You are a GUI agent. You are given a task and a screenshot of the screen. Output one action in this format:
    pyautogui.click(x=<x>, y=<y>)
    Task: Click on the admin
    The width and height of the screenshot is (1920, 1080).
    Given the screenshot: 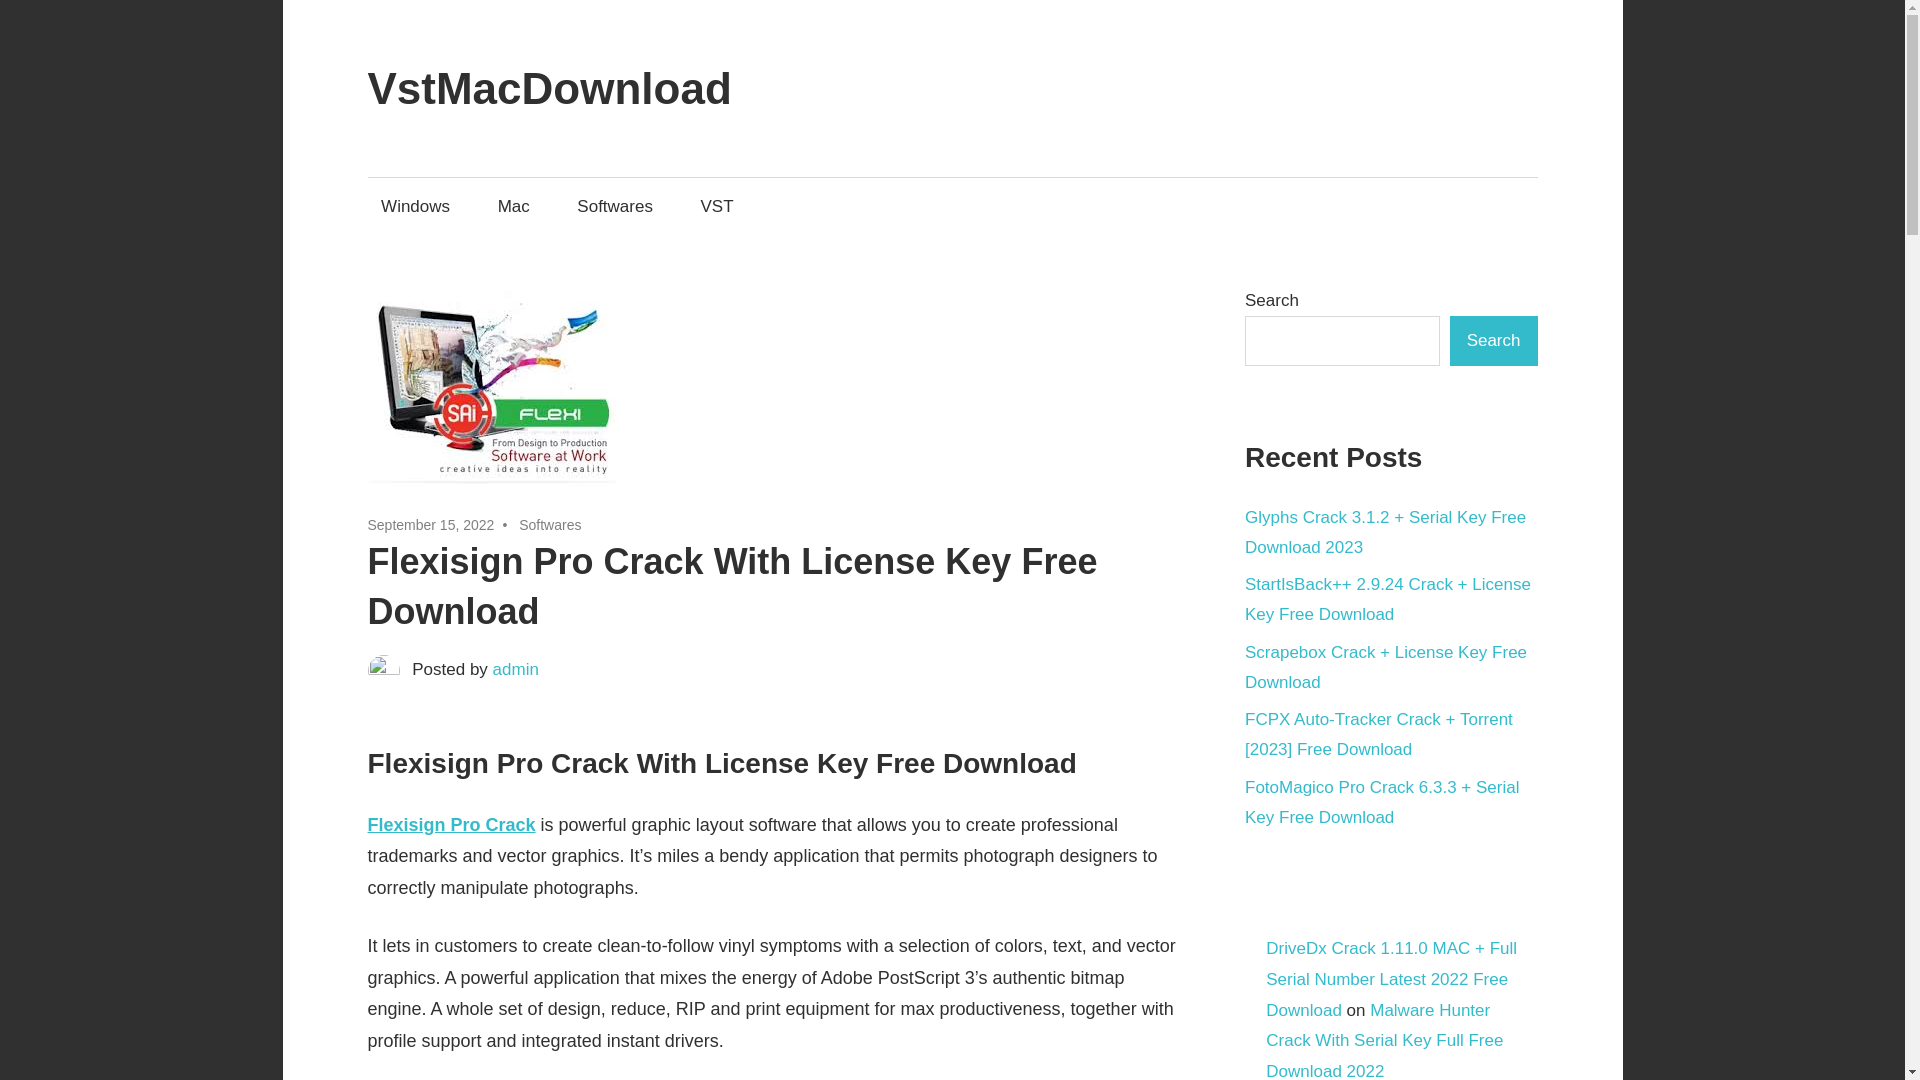 What is the action you would take?
    pyautogui.click(x=516, y=669)
    